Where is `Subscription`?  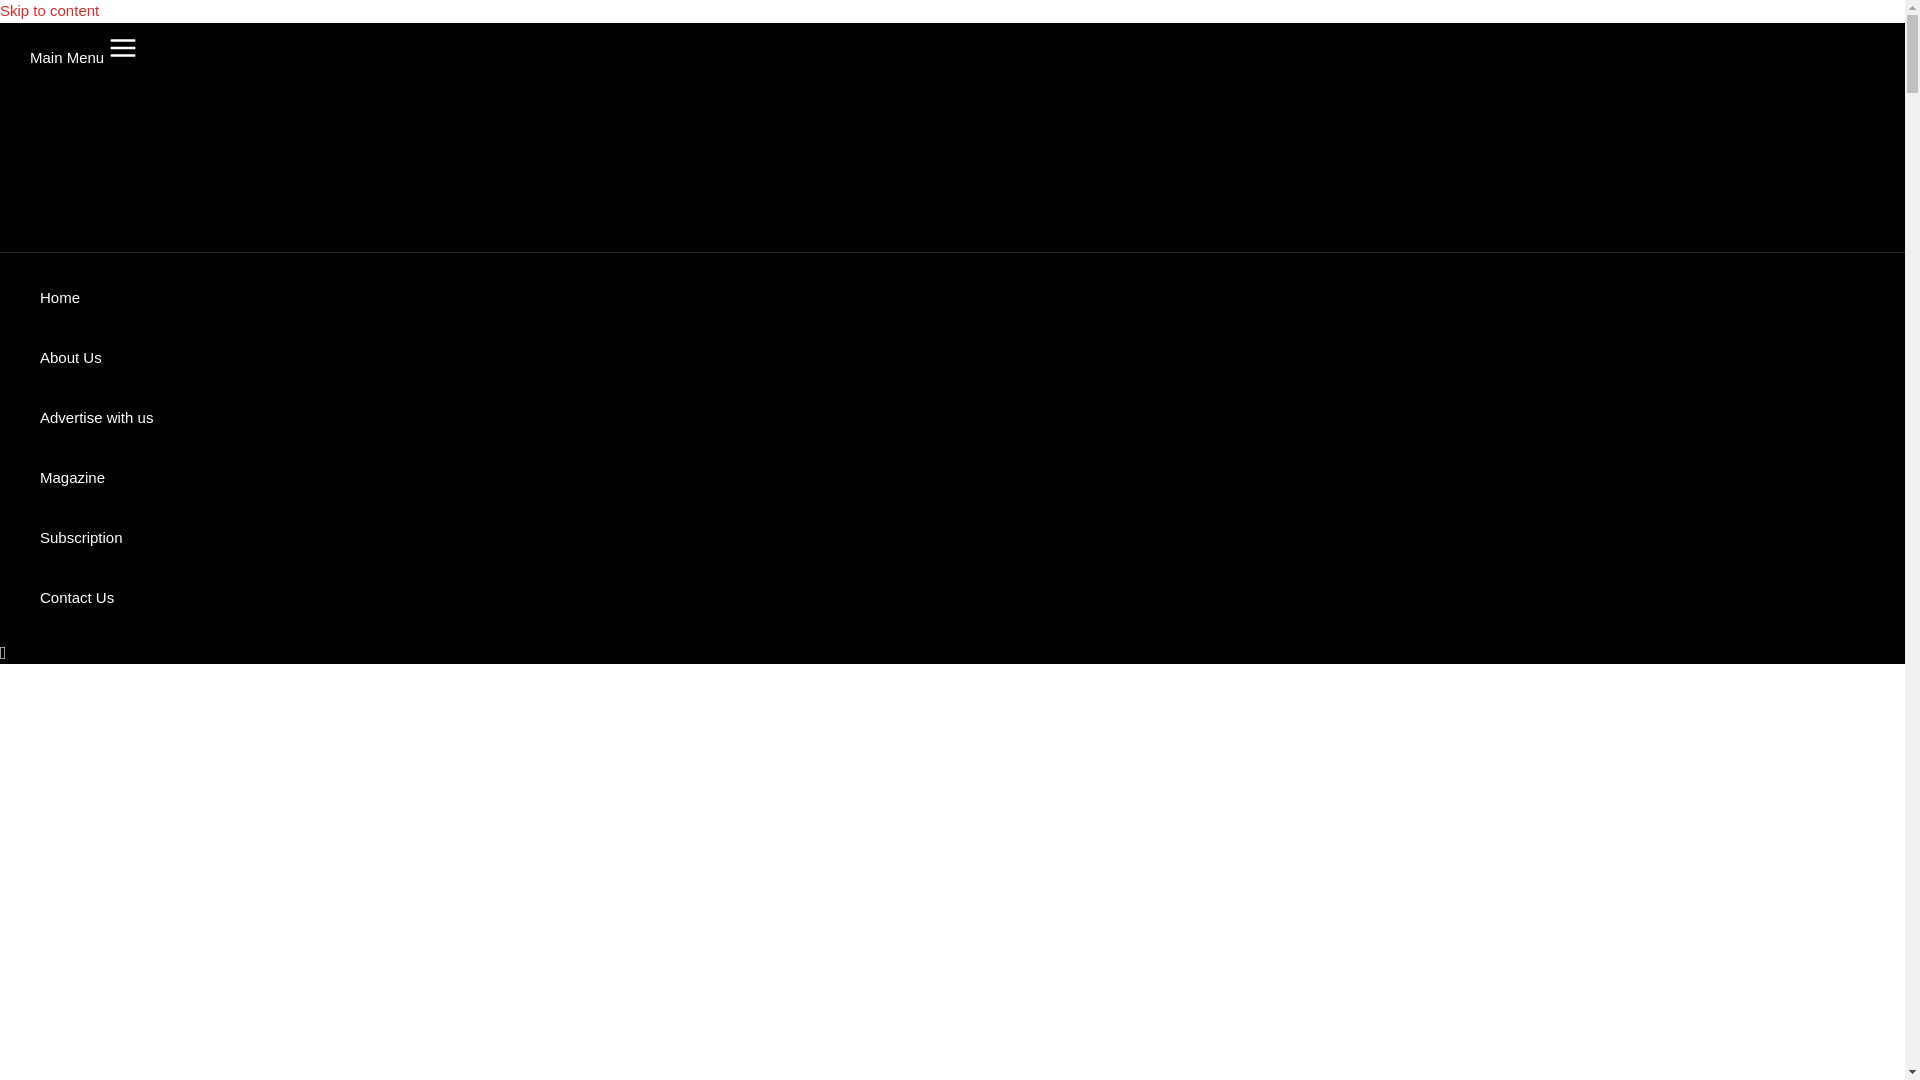
Subscription is located at coordinates (490, 130).